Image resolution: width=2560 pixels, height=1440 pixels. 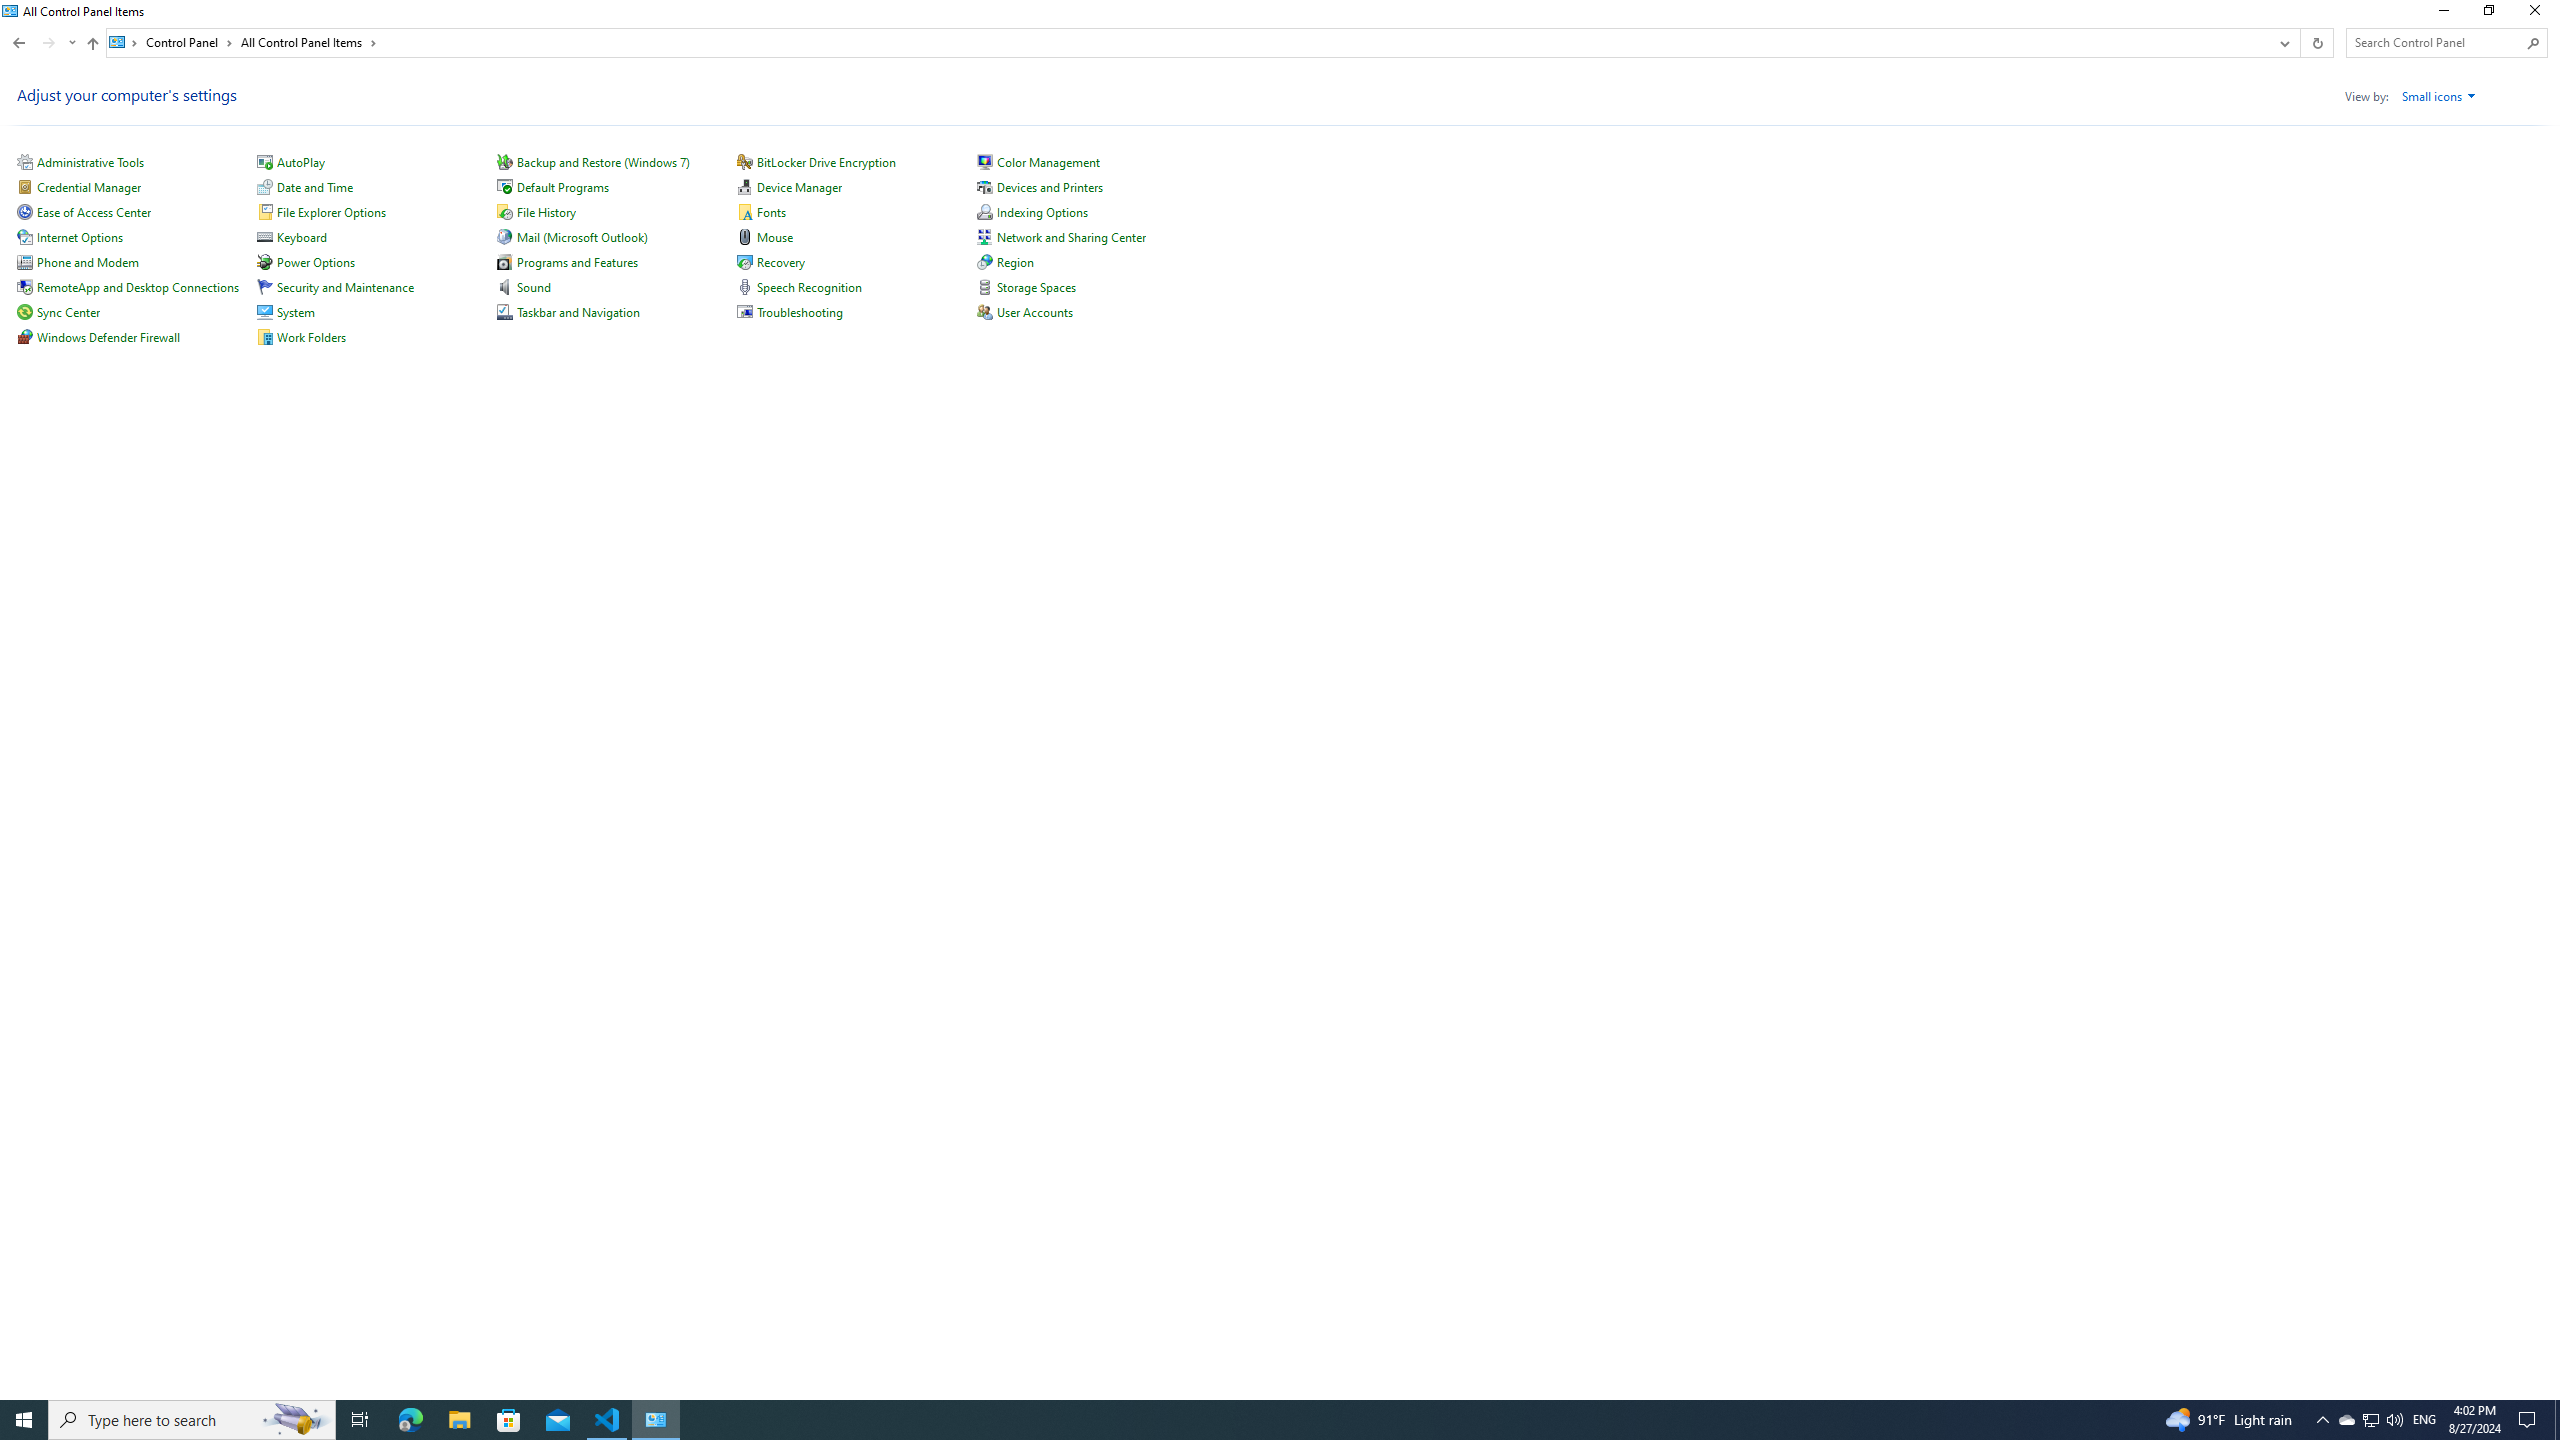 I want to click on Up band toolbar, so click(x=92, y=46).